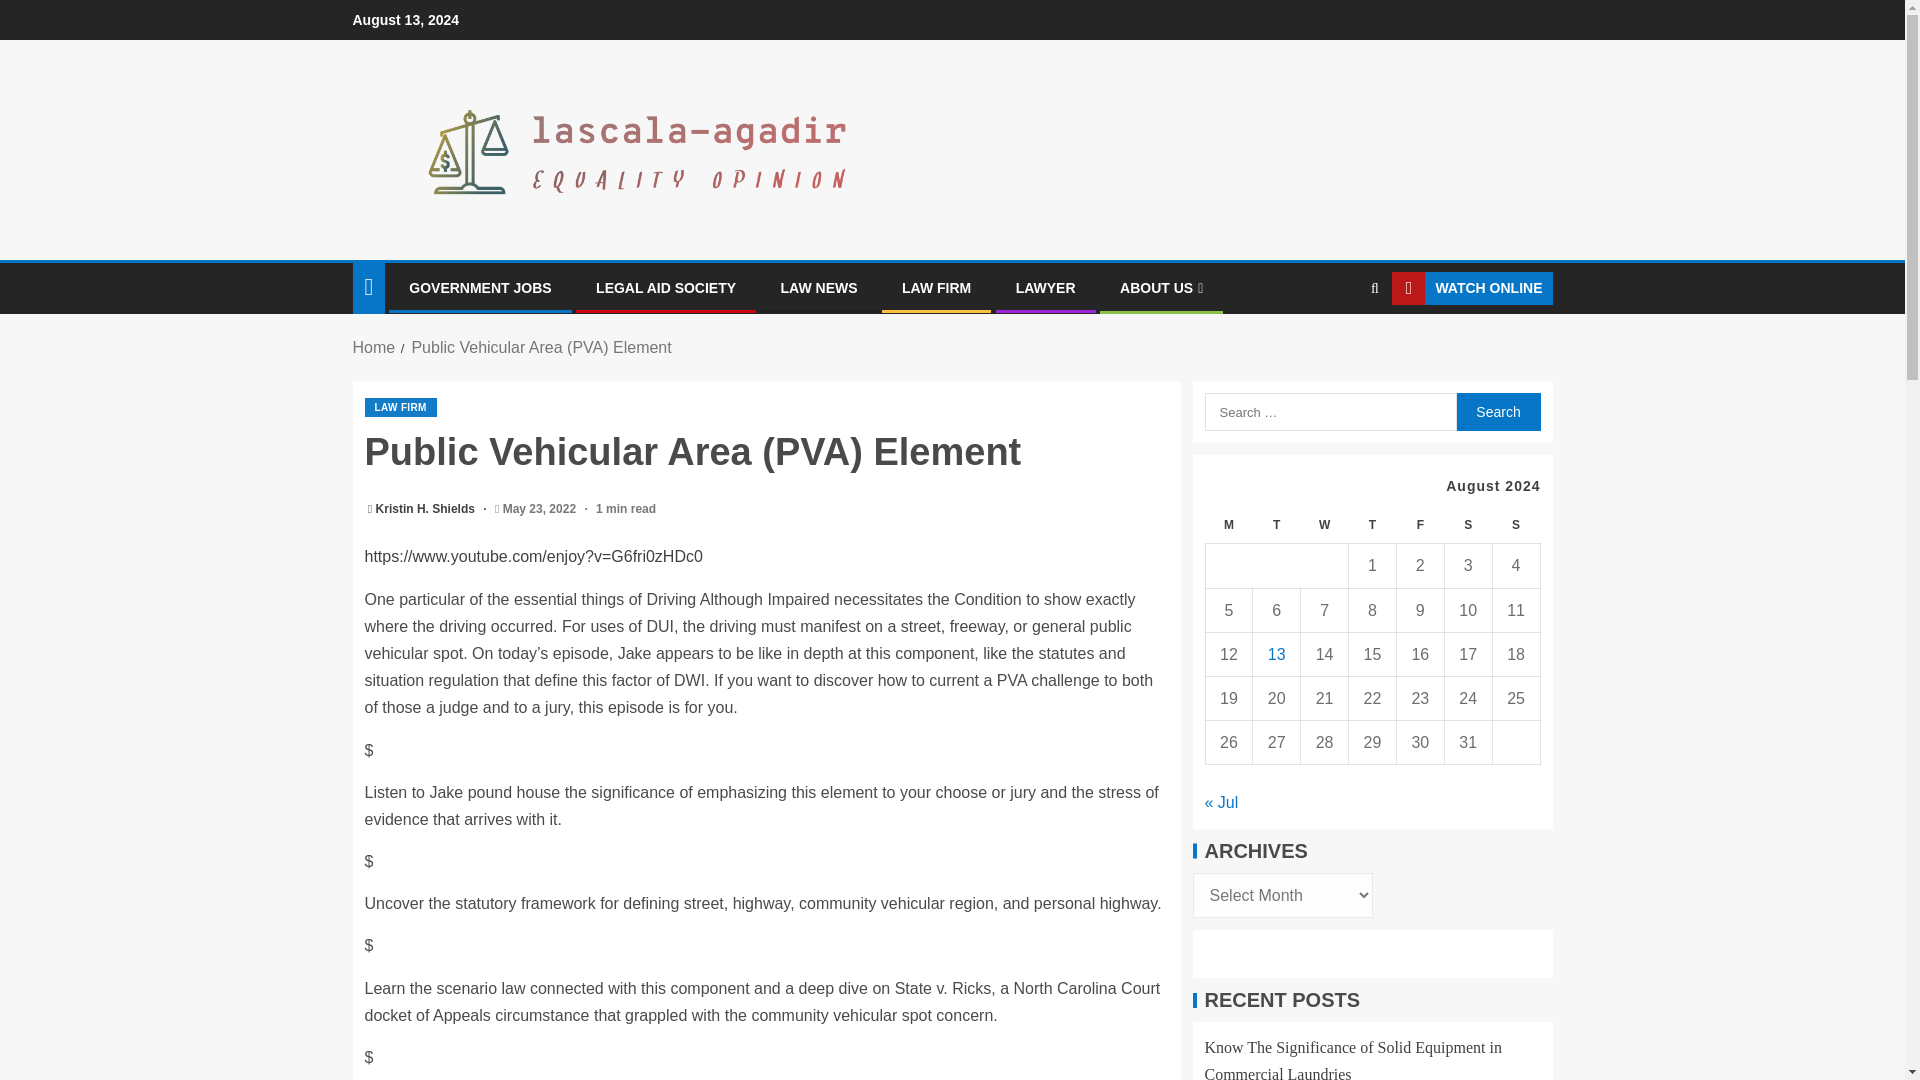 The width and height of the screenshot is (1920, 1080). Describe the element at coordinates (936, 287) in the screenshot. I see `LAW FIRM` at that location.